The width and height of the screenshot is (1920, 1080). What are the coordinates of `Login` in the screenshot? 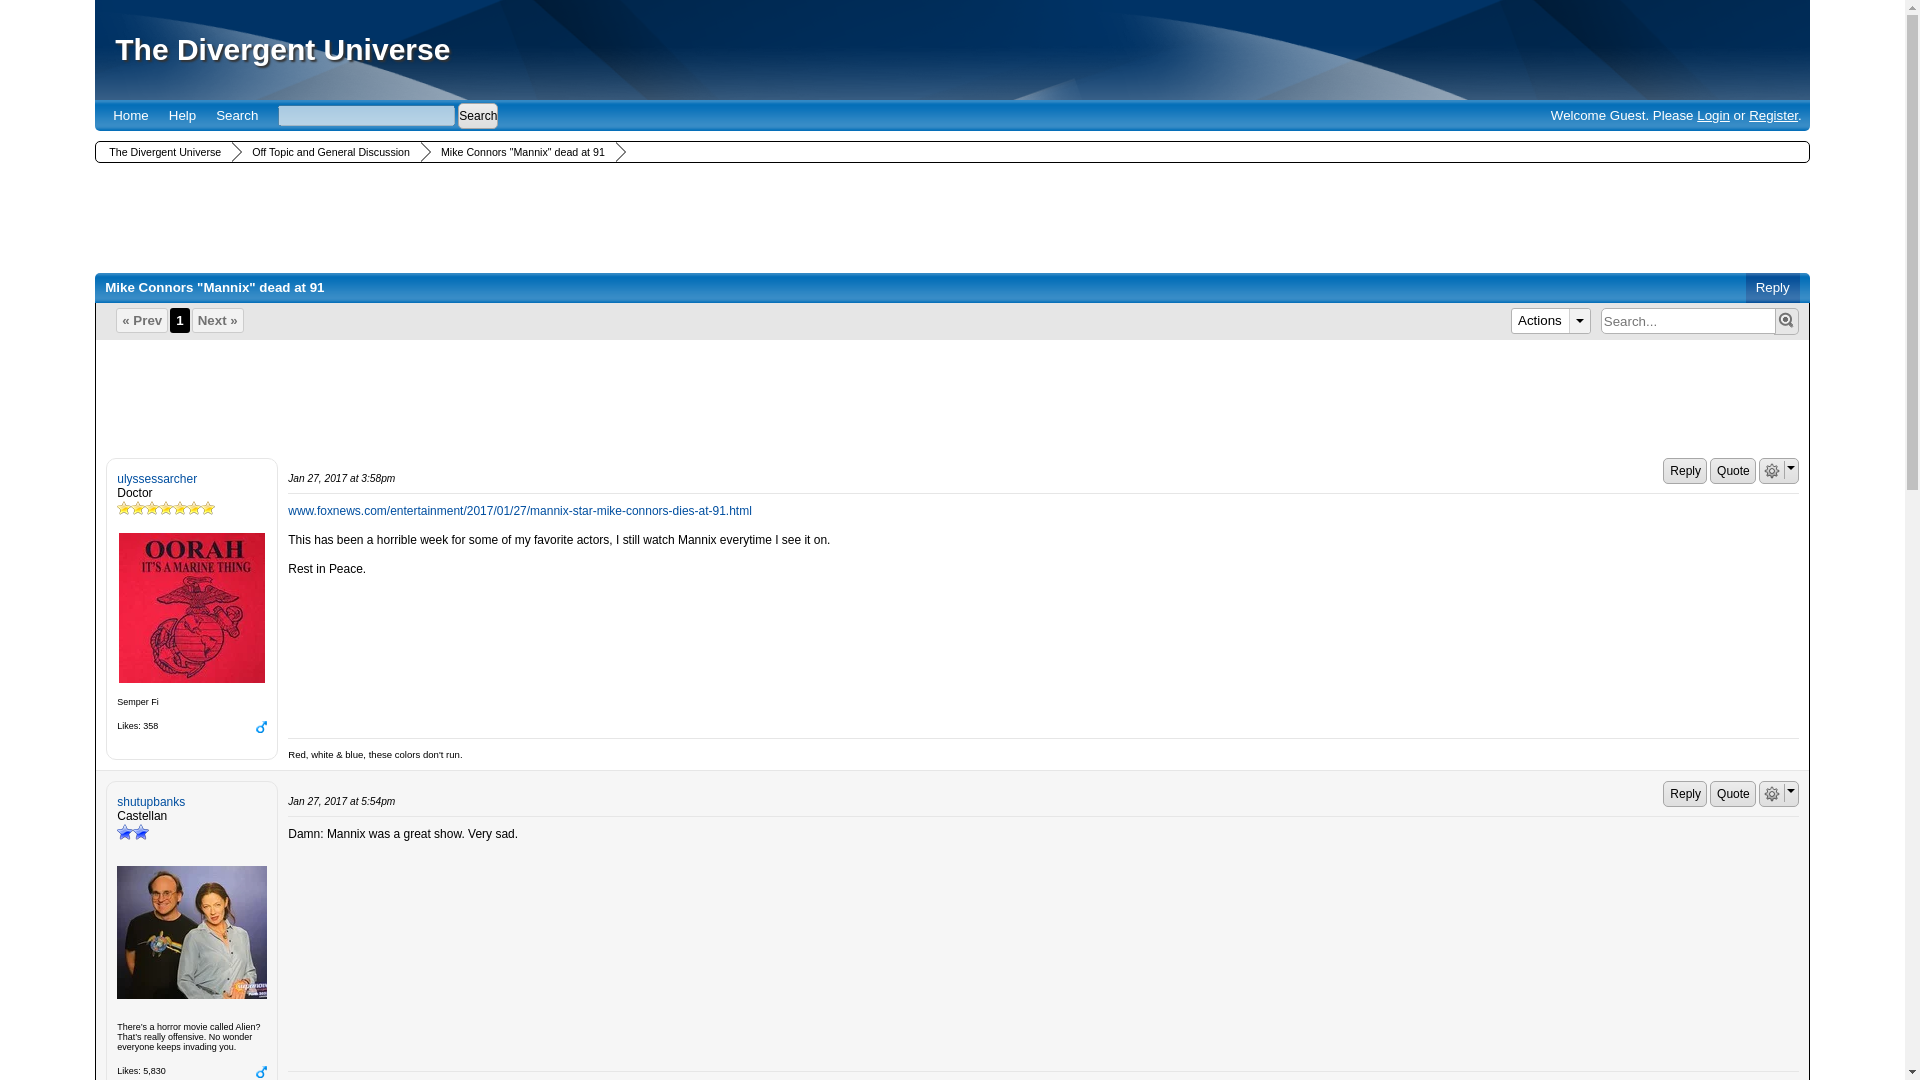 It's located at (1713, 116).